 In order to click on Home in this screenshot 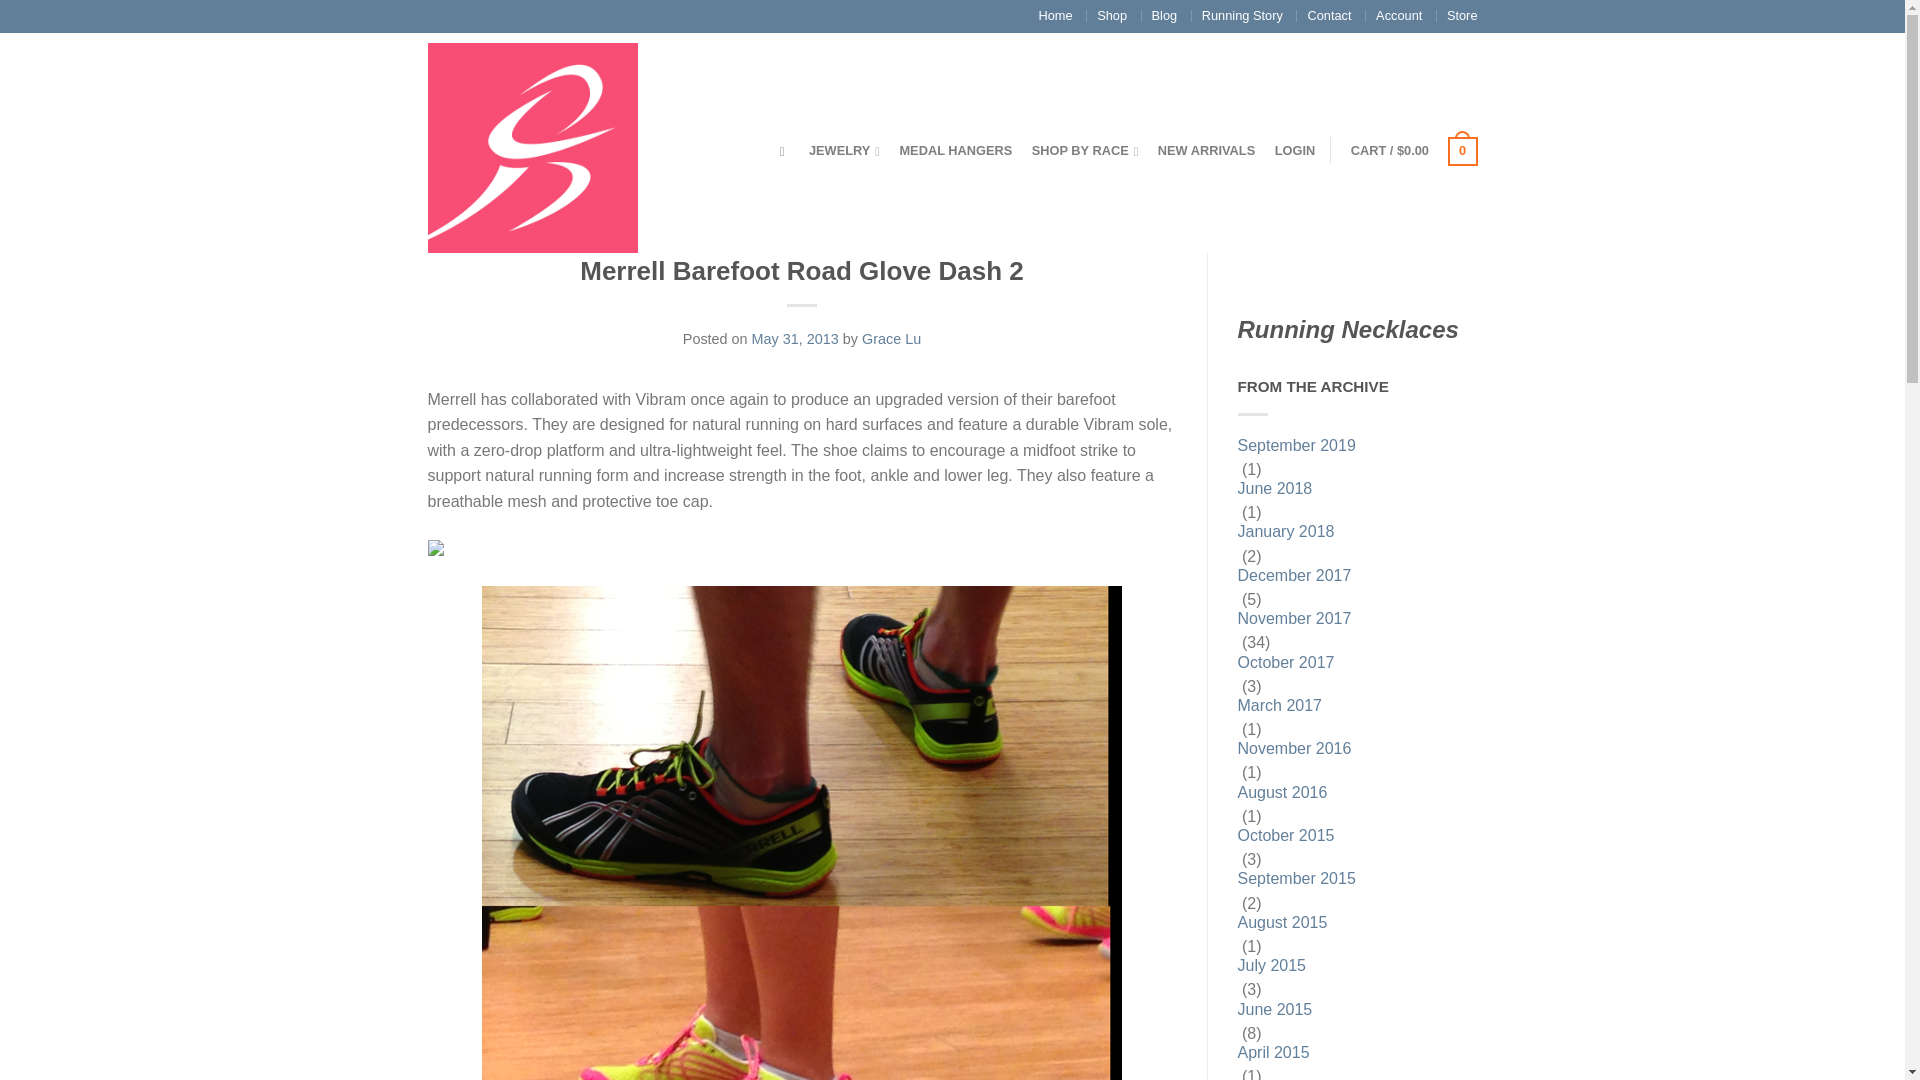, I will do `click(1054, 14)`.